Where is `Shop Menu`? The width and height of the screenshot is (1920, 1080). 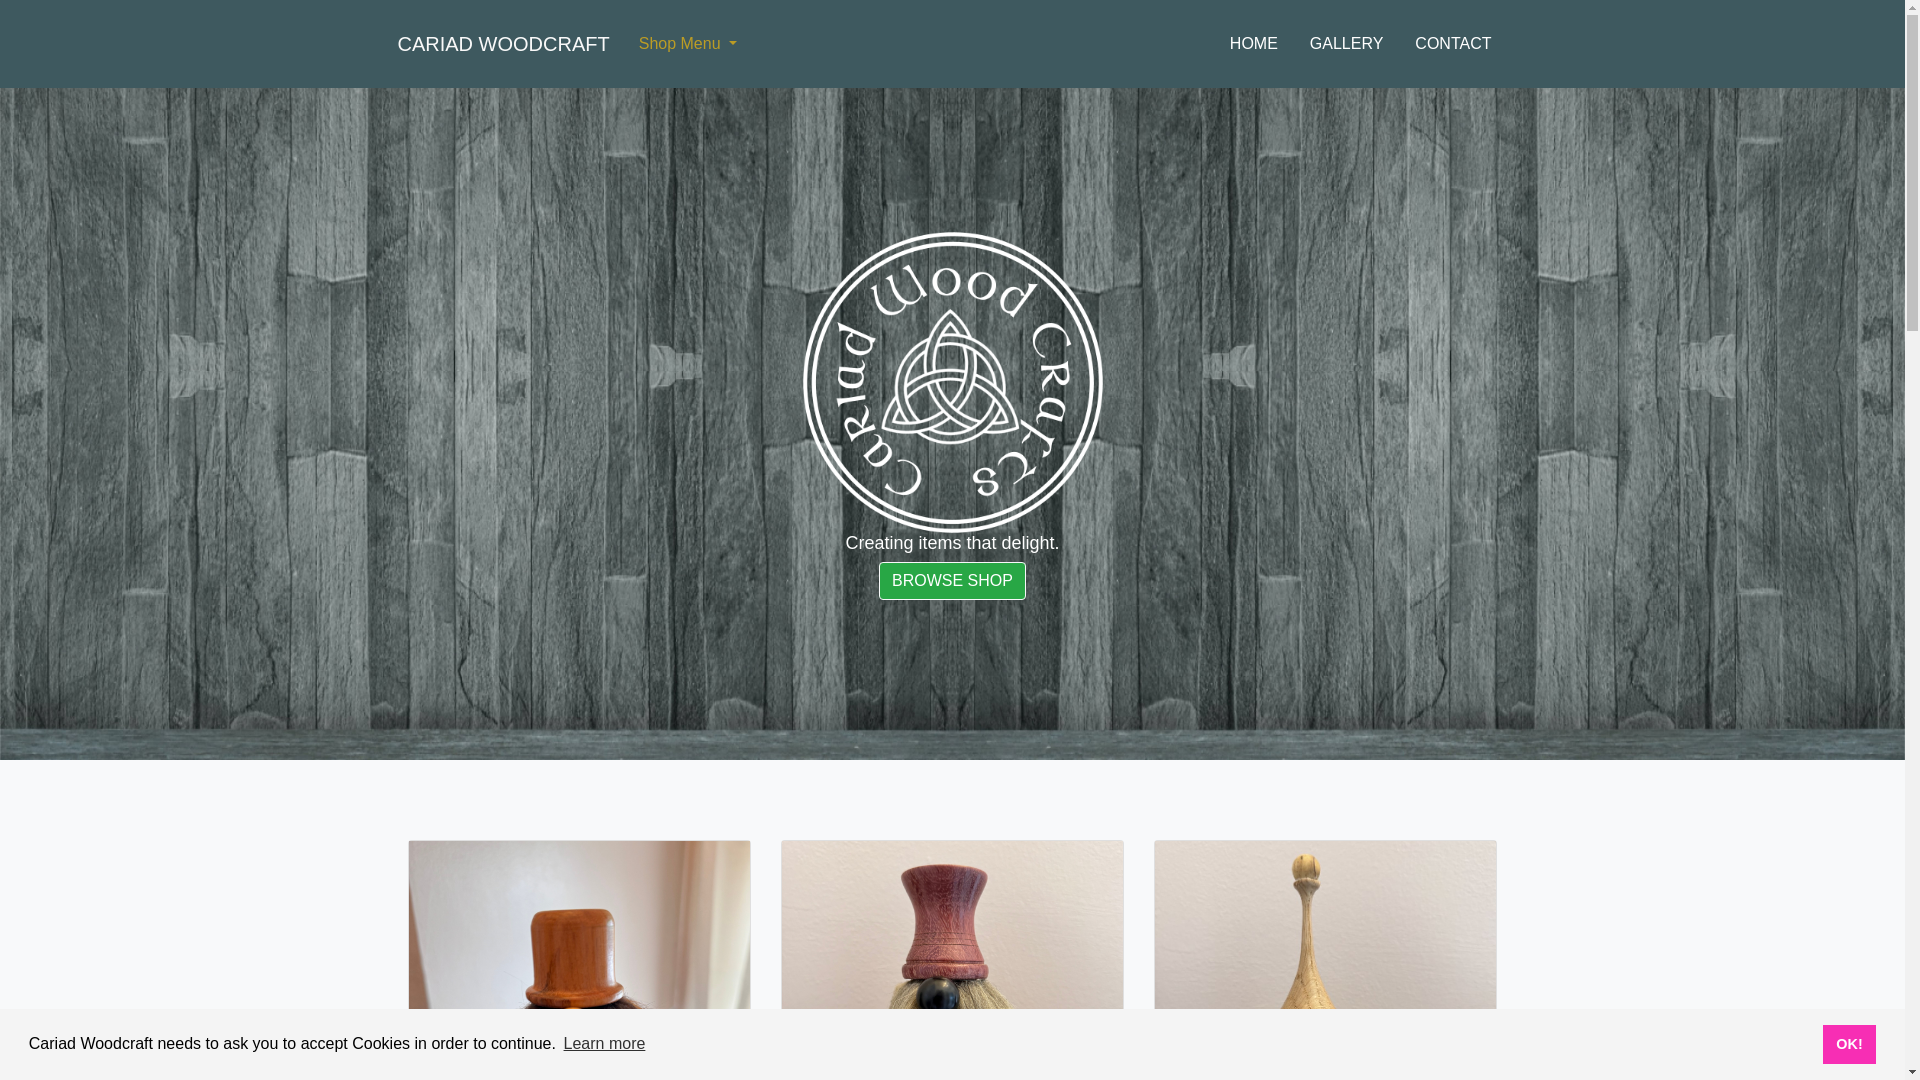 Shop Menu is located at coordinates (688, 43).